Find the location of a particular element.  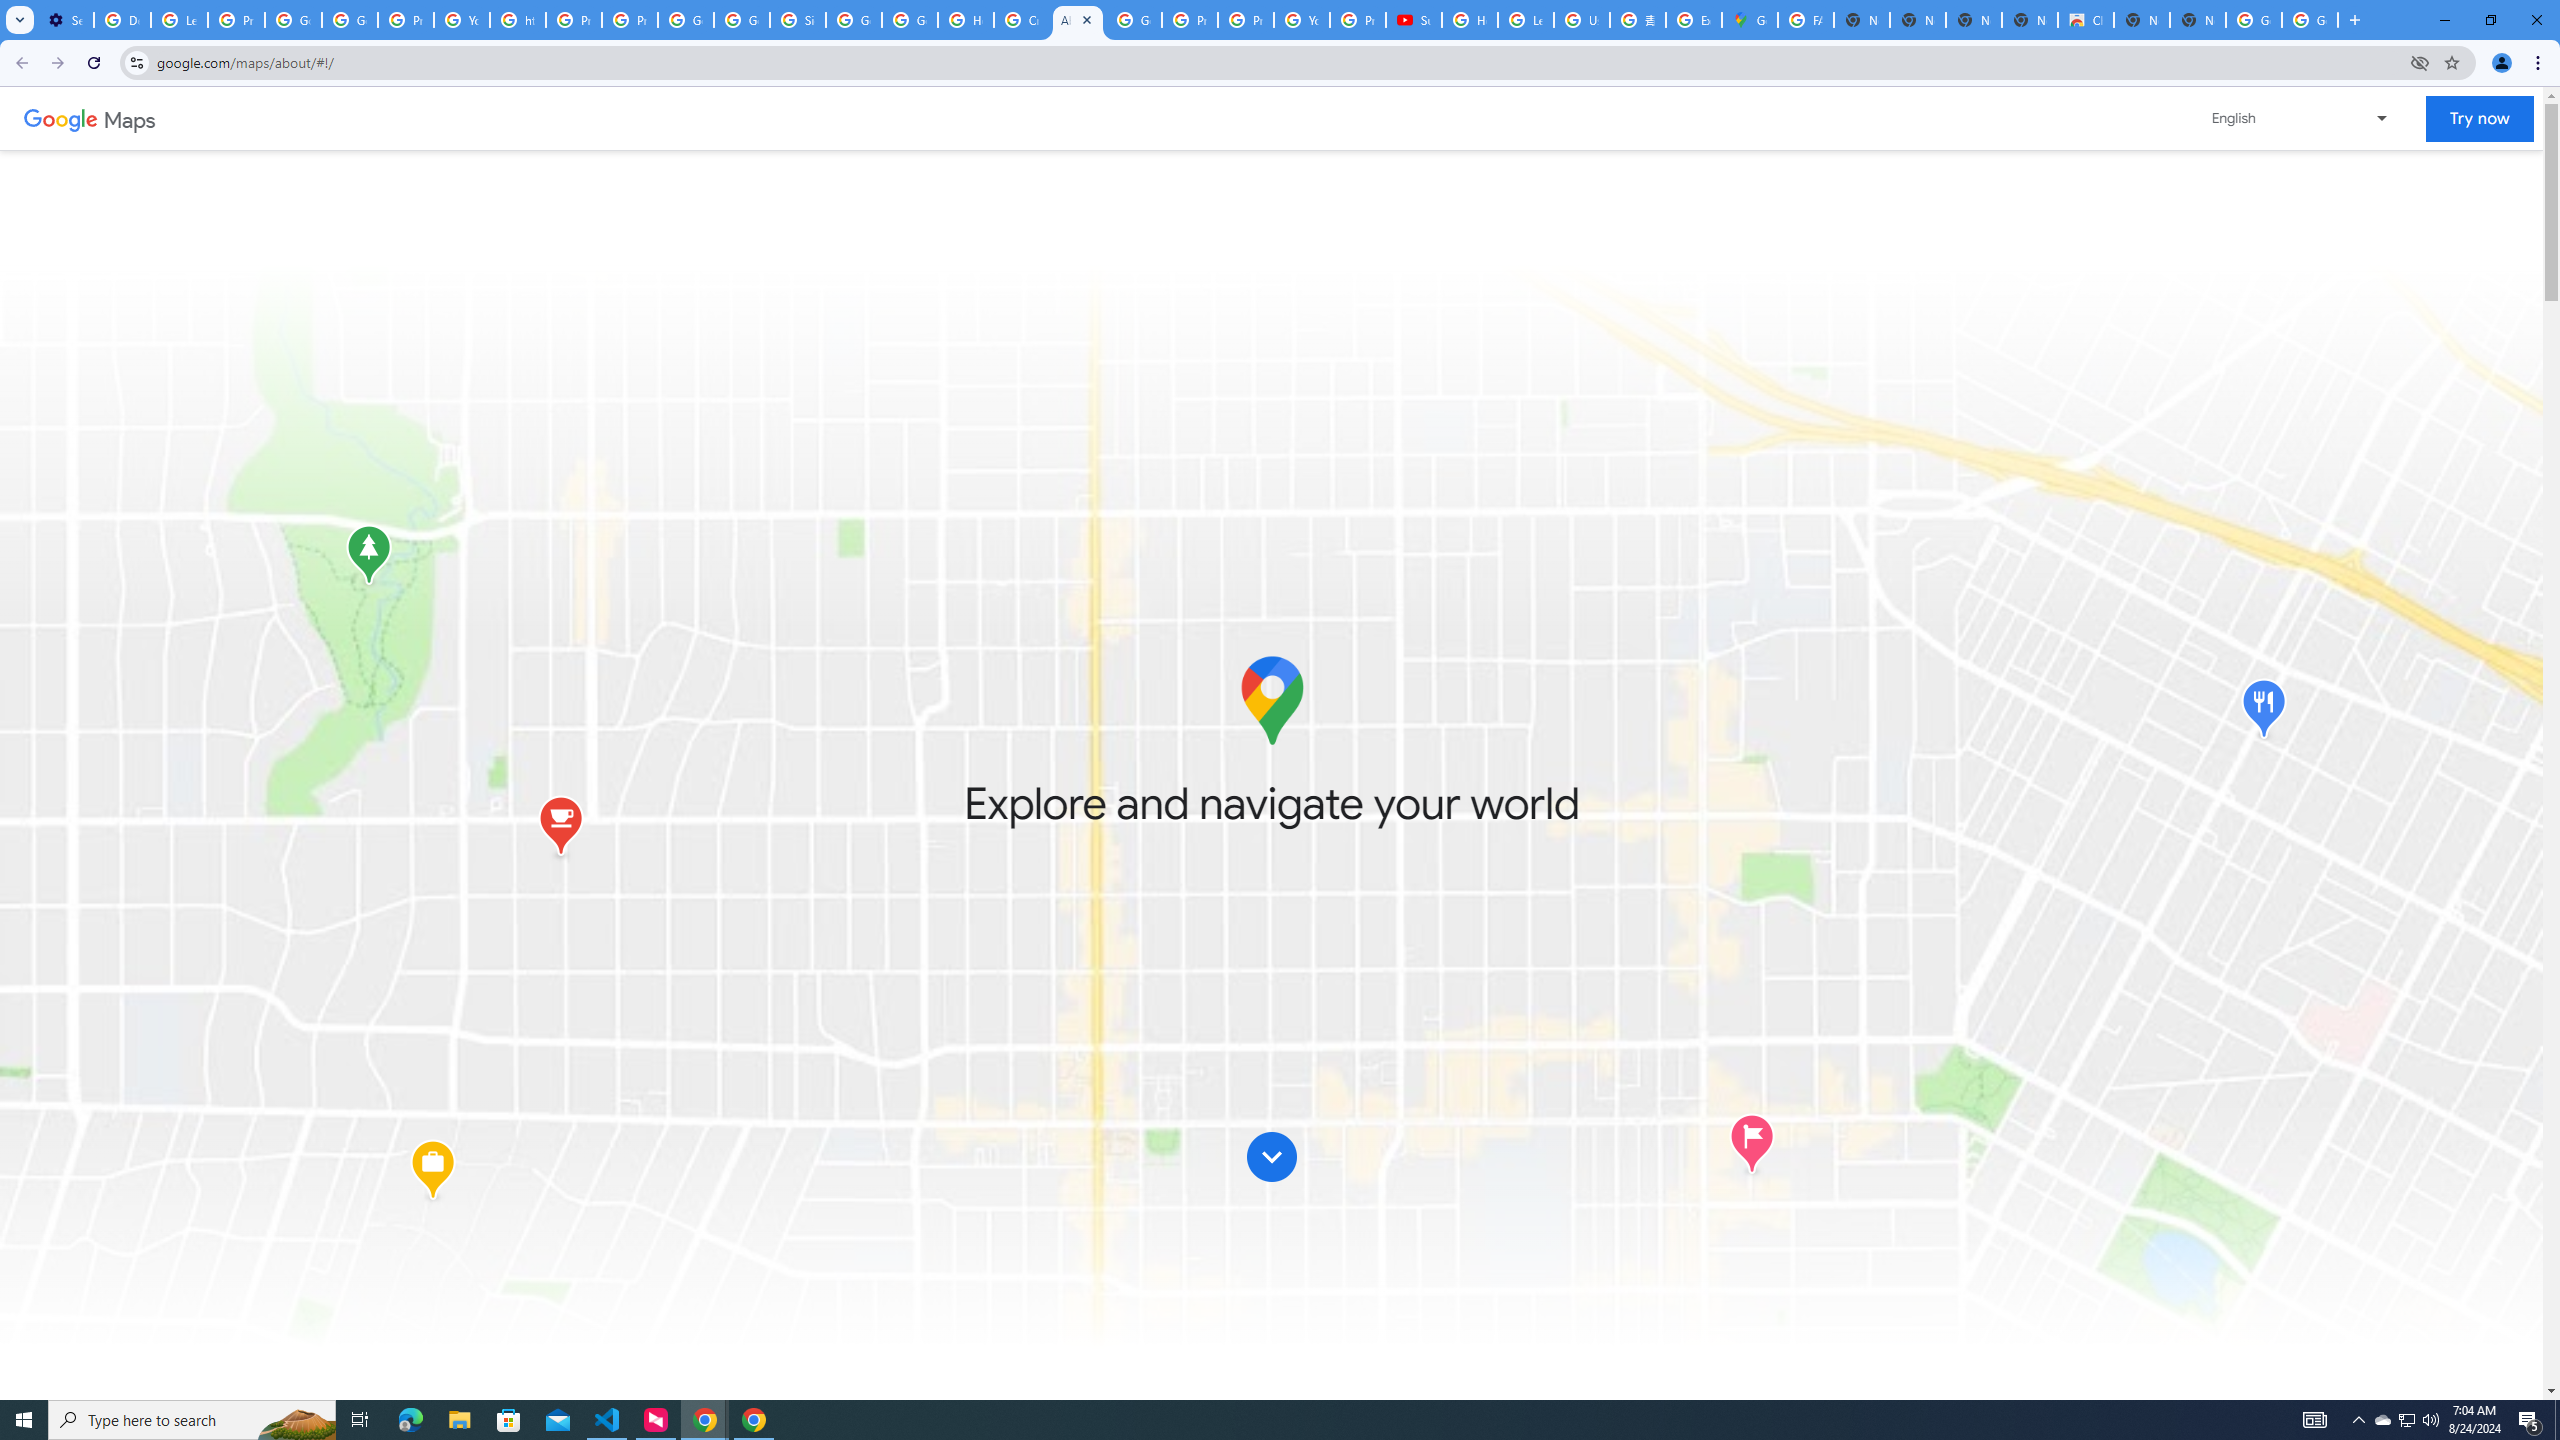

Privacy Help Center - Policies Help is located at coordinates (574, 20).